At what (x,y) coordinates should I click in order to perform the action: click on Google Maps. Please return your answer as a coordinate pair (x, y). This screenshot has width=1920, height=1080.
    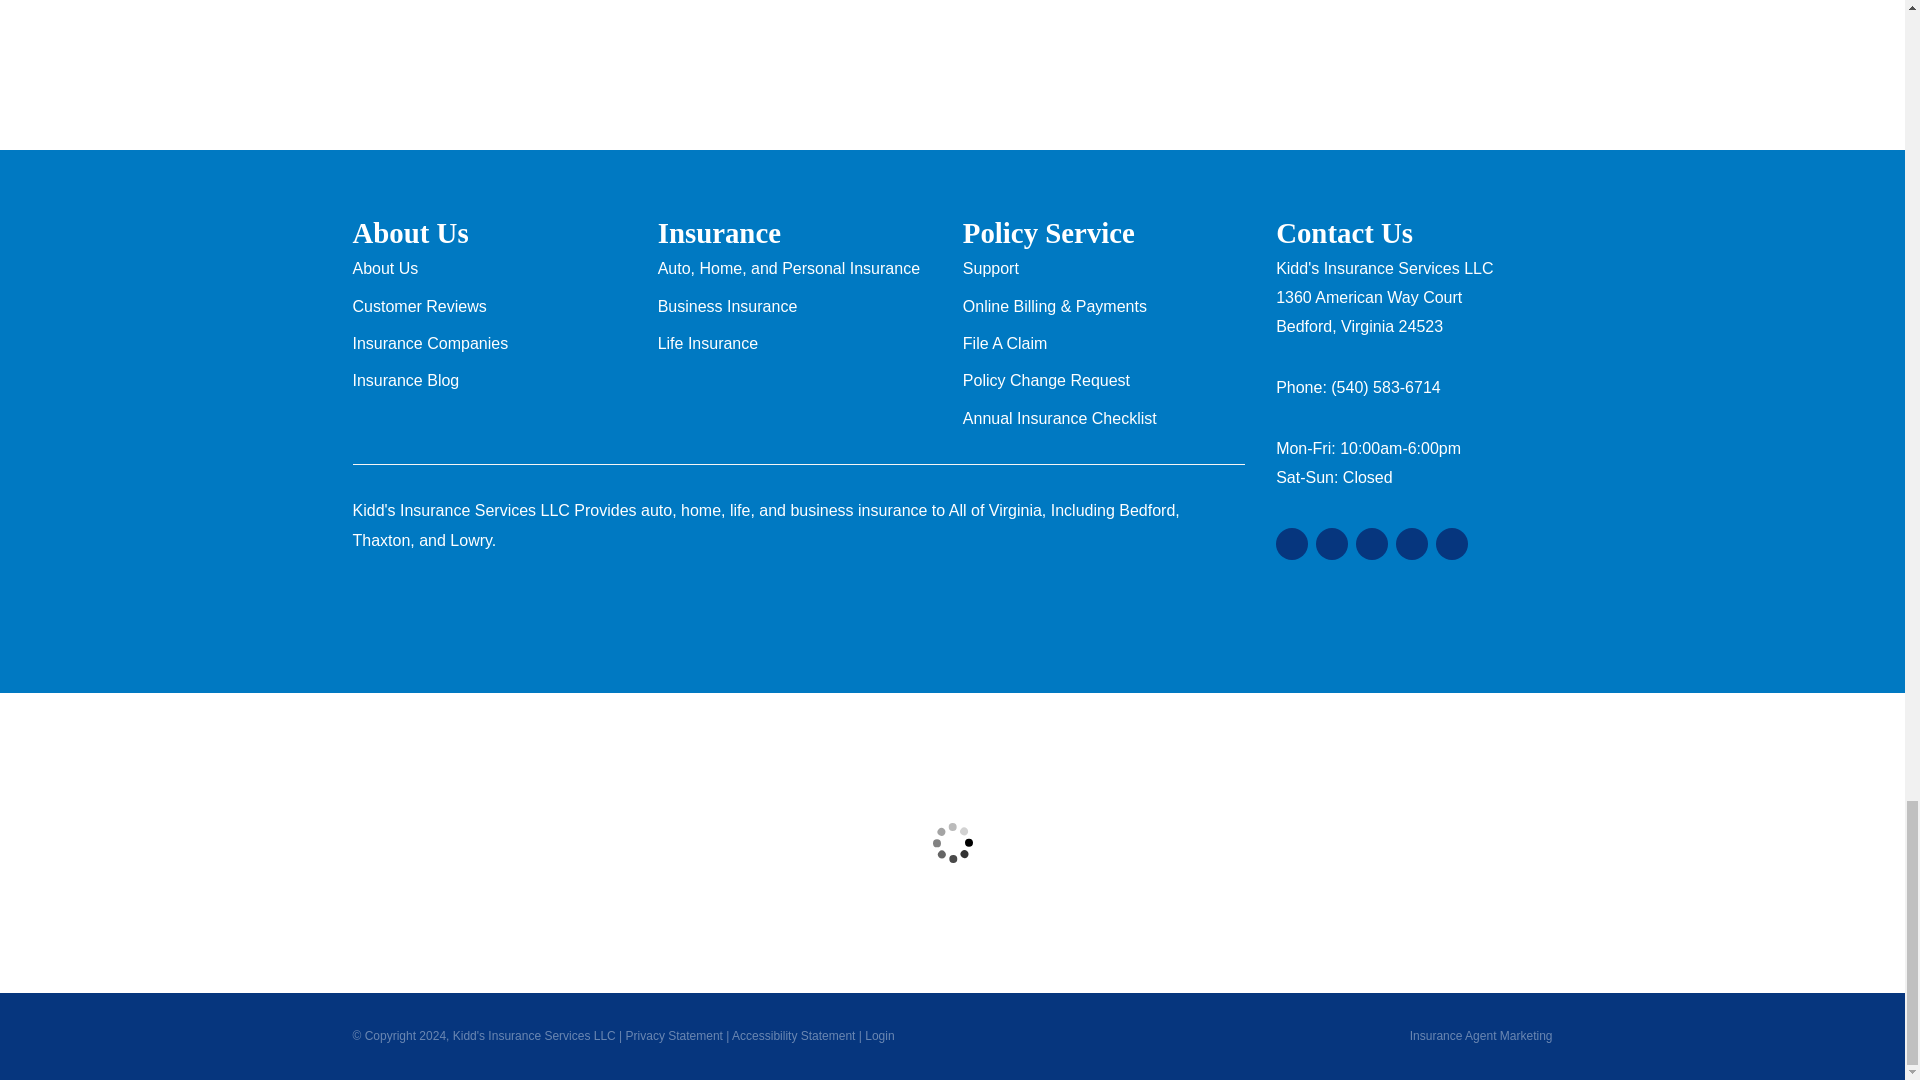
    Looking at the image, I should click on (1292, 544).